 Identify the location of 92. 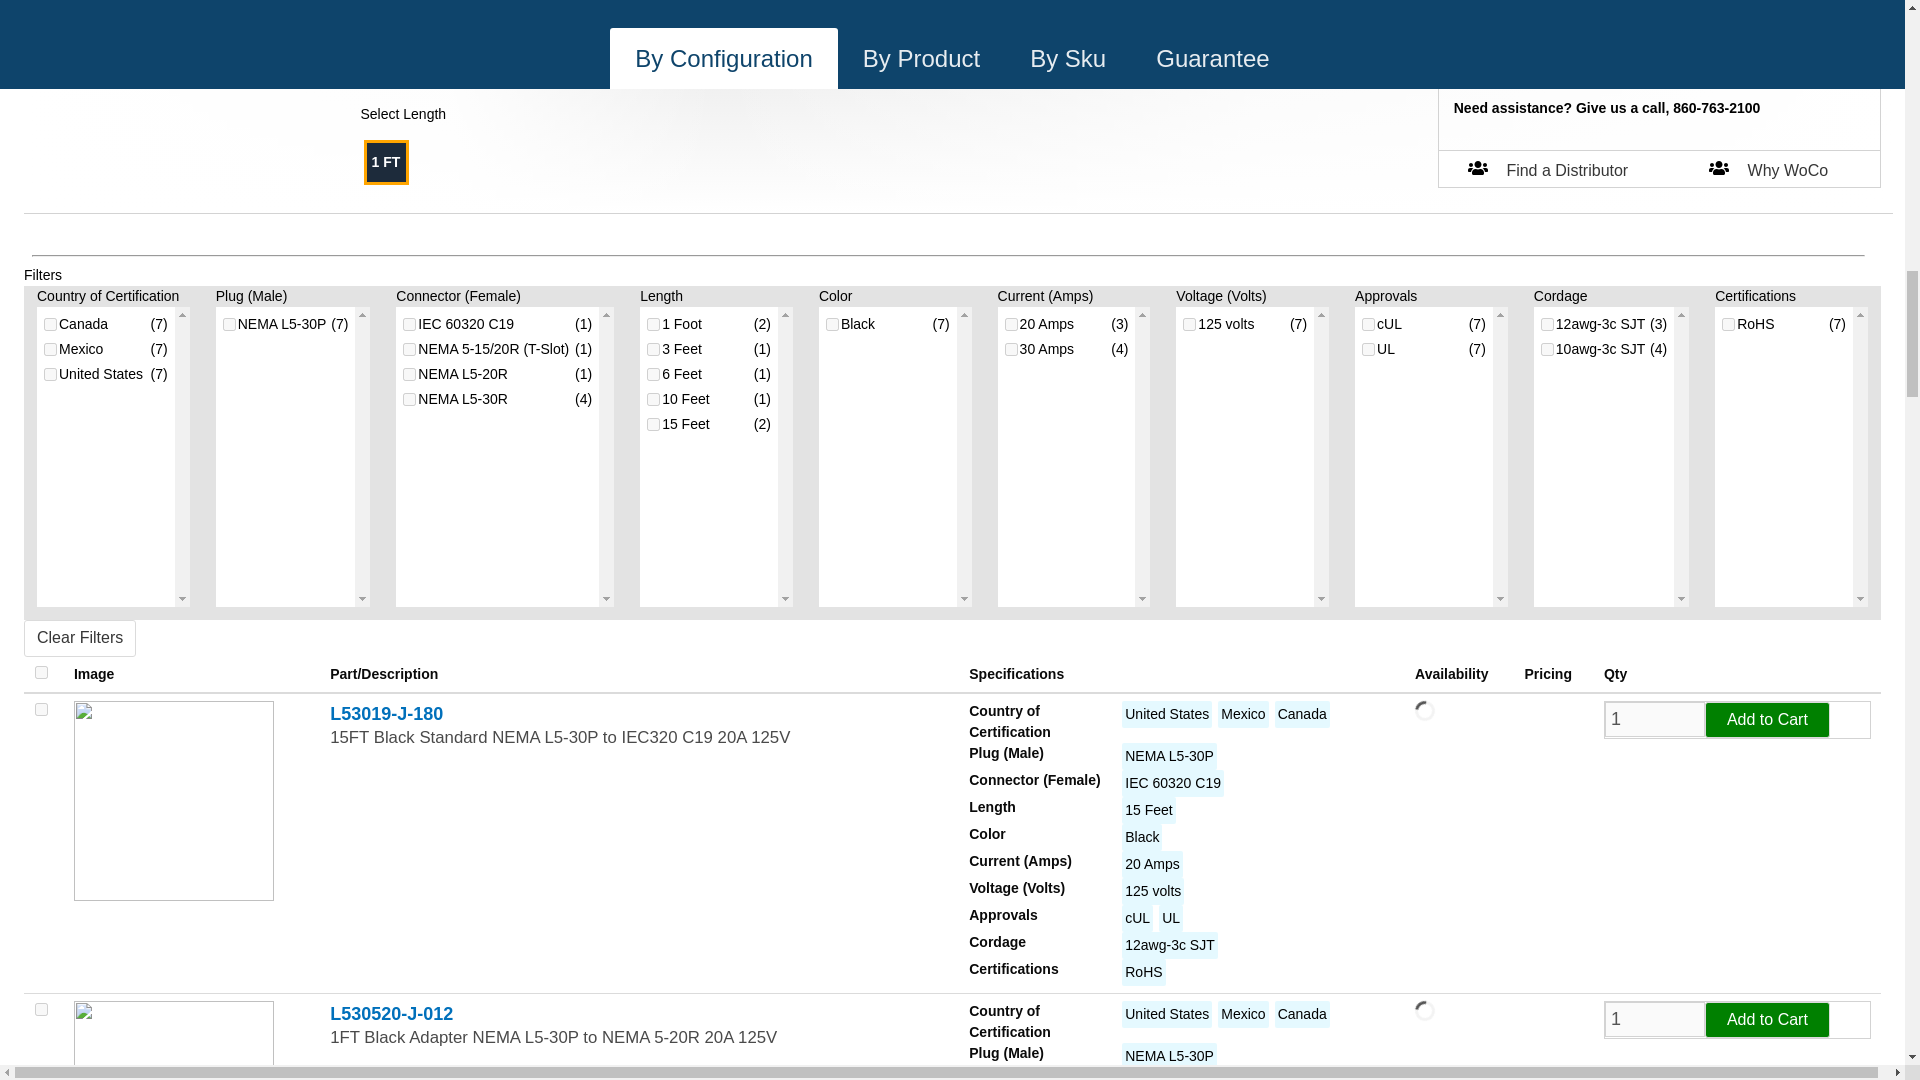
(410, 324).